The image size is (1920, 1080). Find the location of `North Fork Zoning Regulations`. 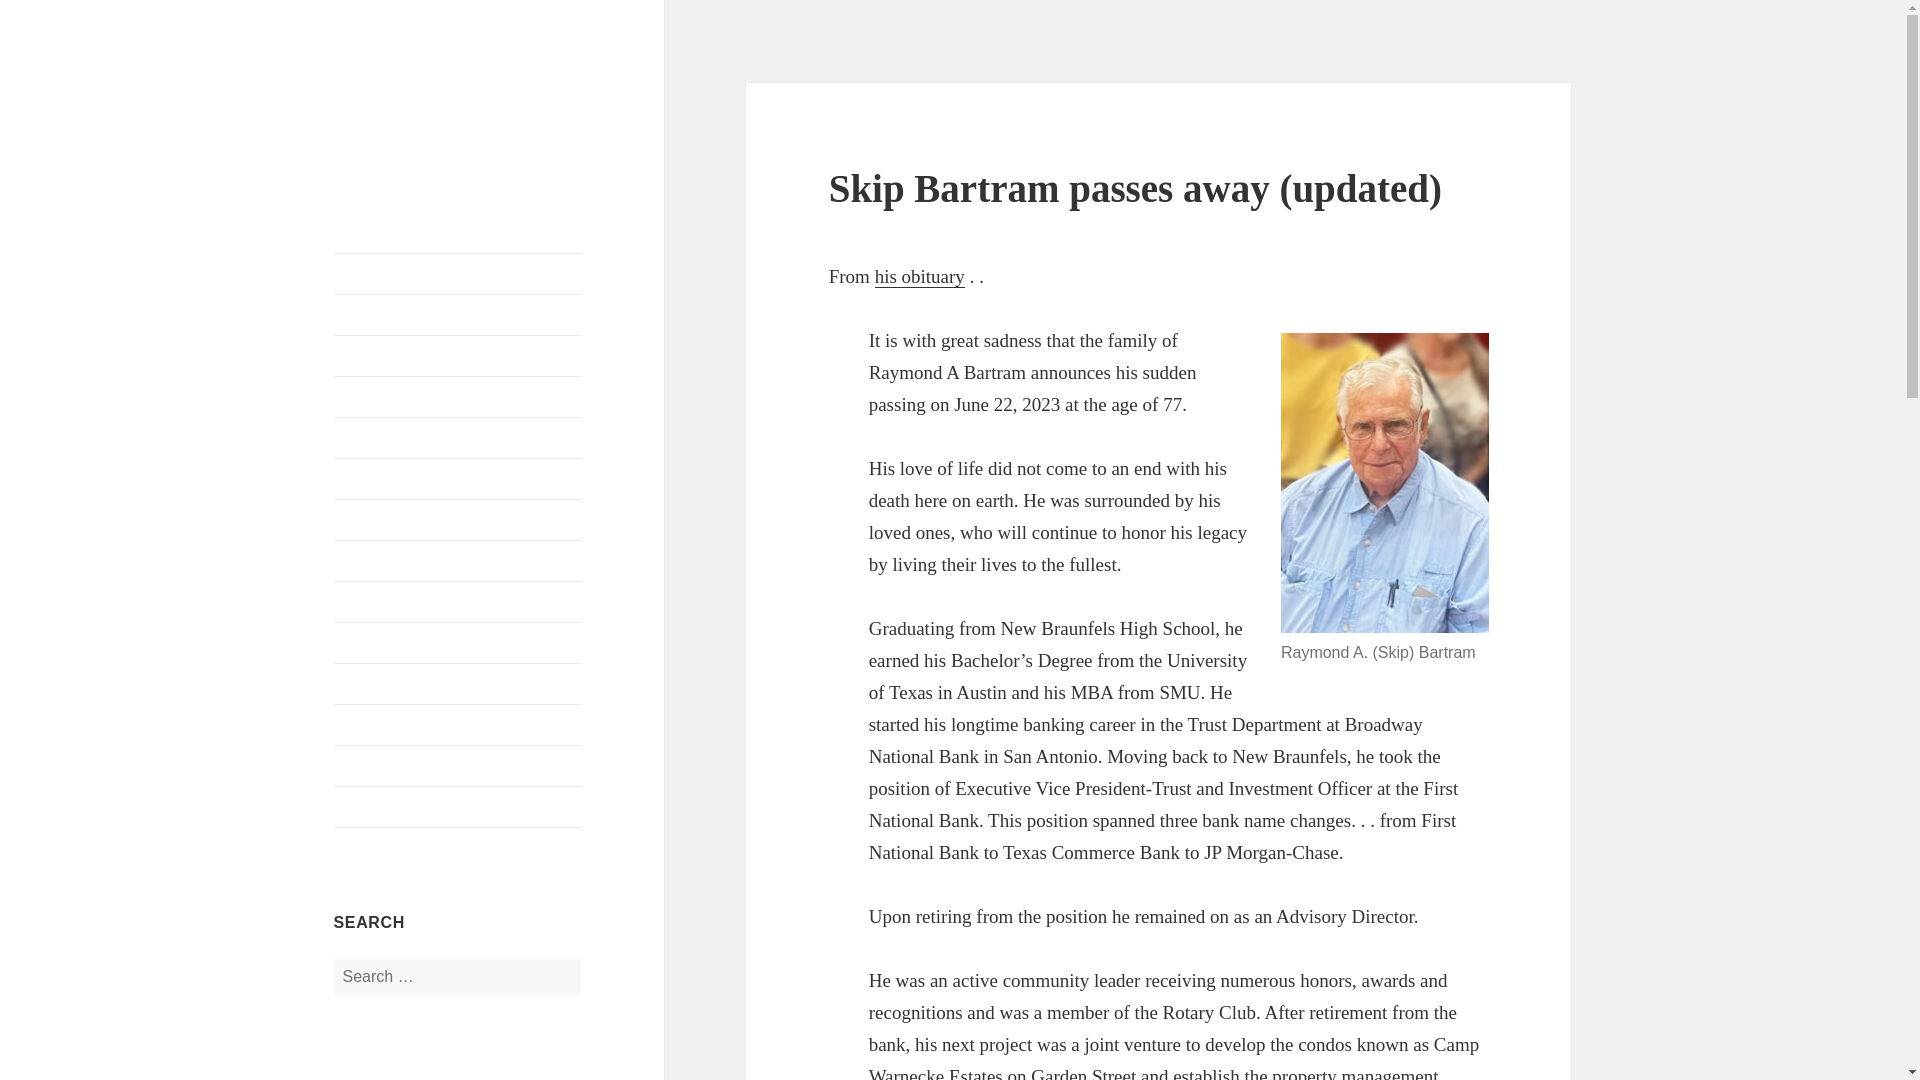

North Fork Zoning Regulations is located at coordinates (458, 807).